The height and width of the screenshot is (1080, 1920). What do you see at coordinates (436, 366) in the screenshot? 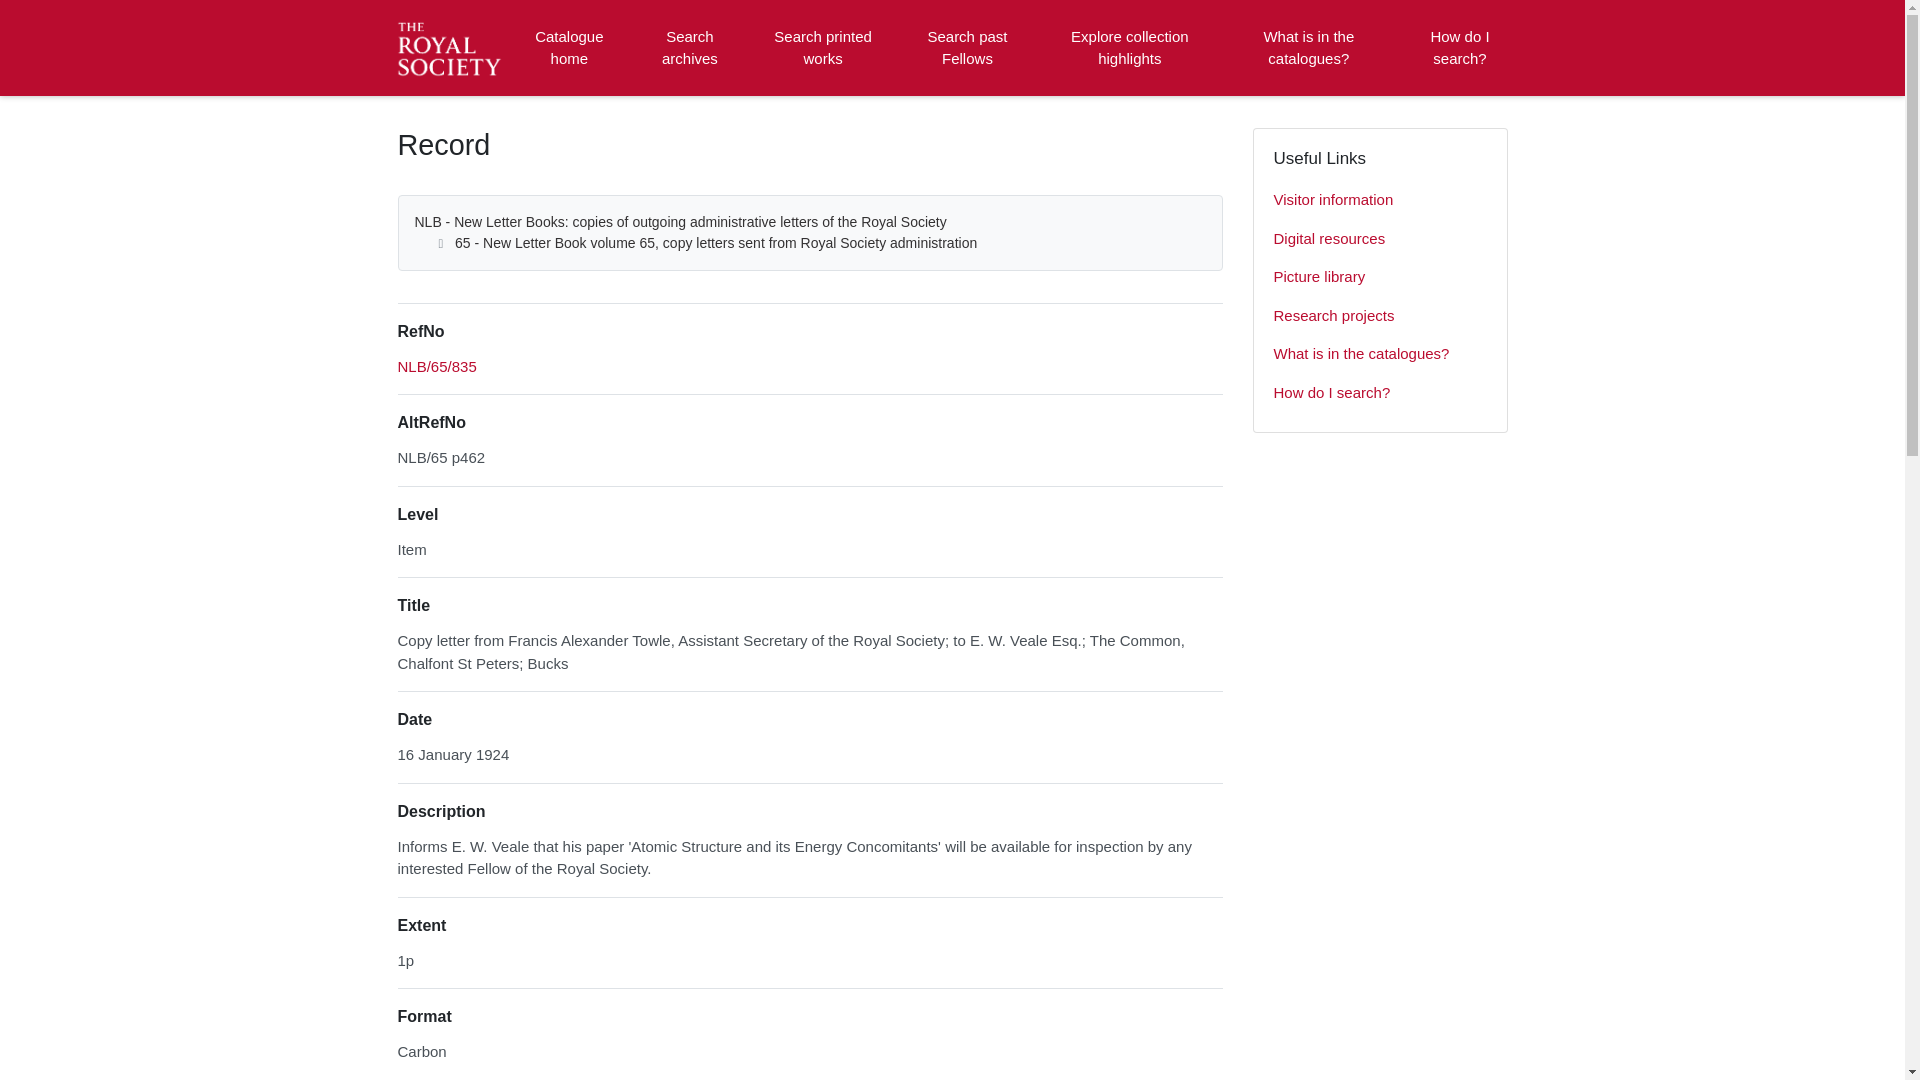
I see `Browse record in hierarchy.` at bounding box center [436, 366].